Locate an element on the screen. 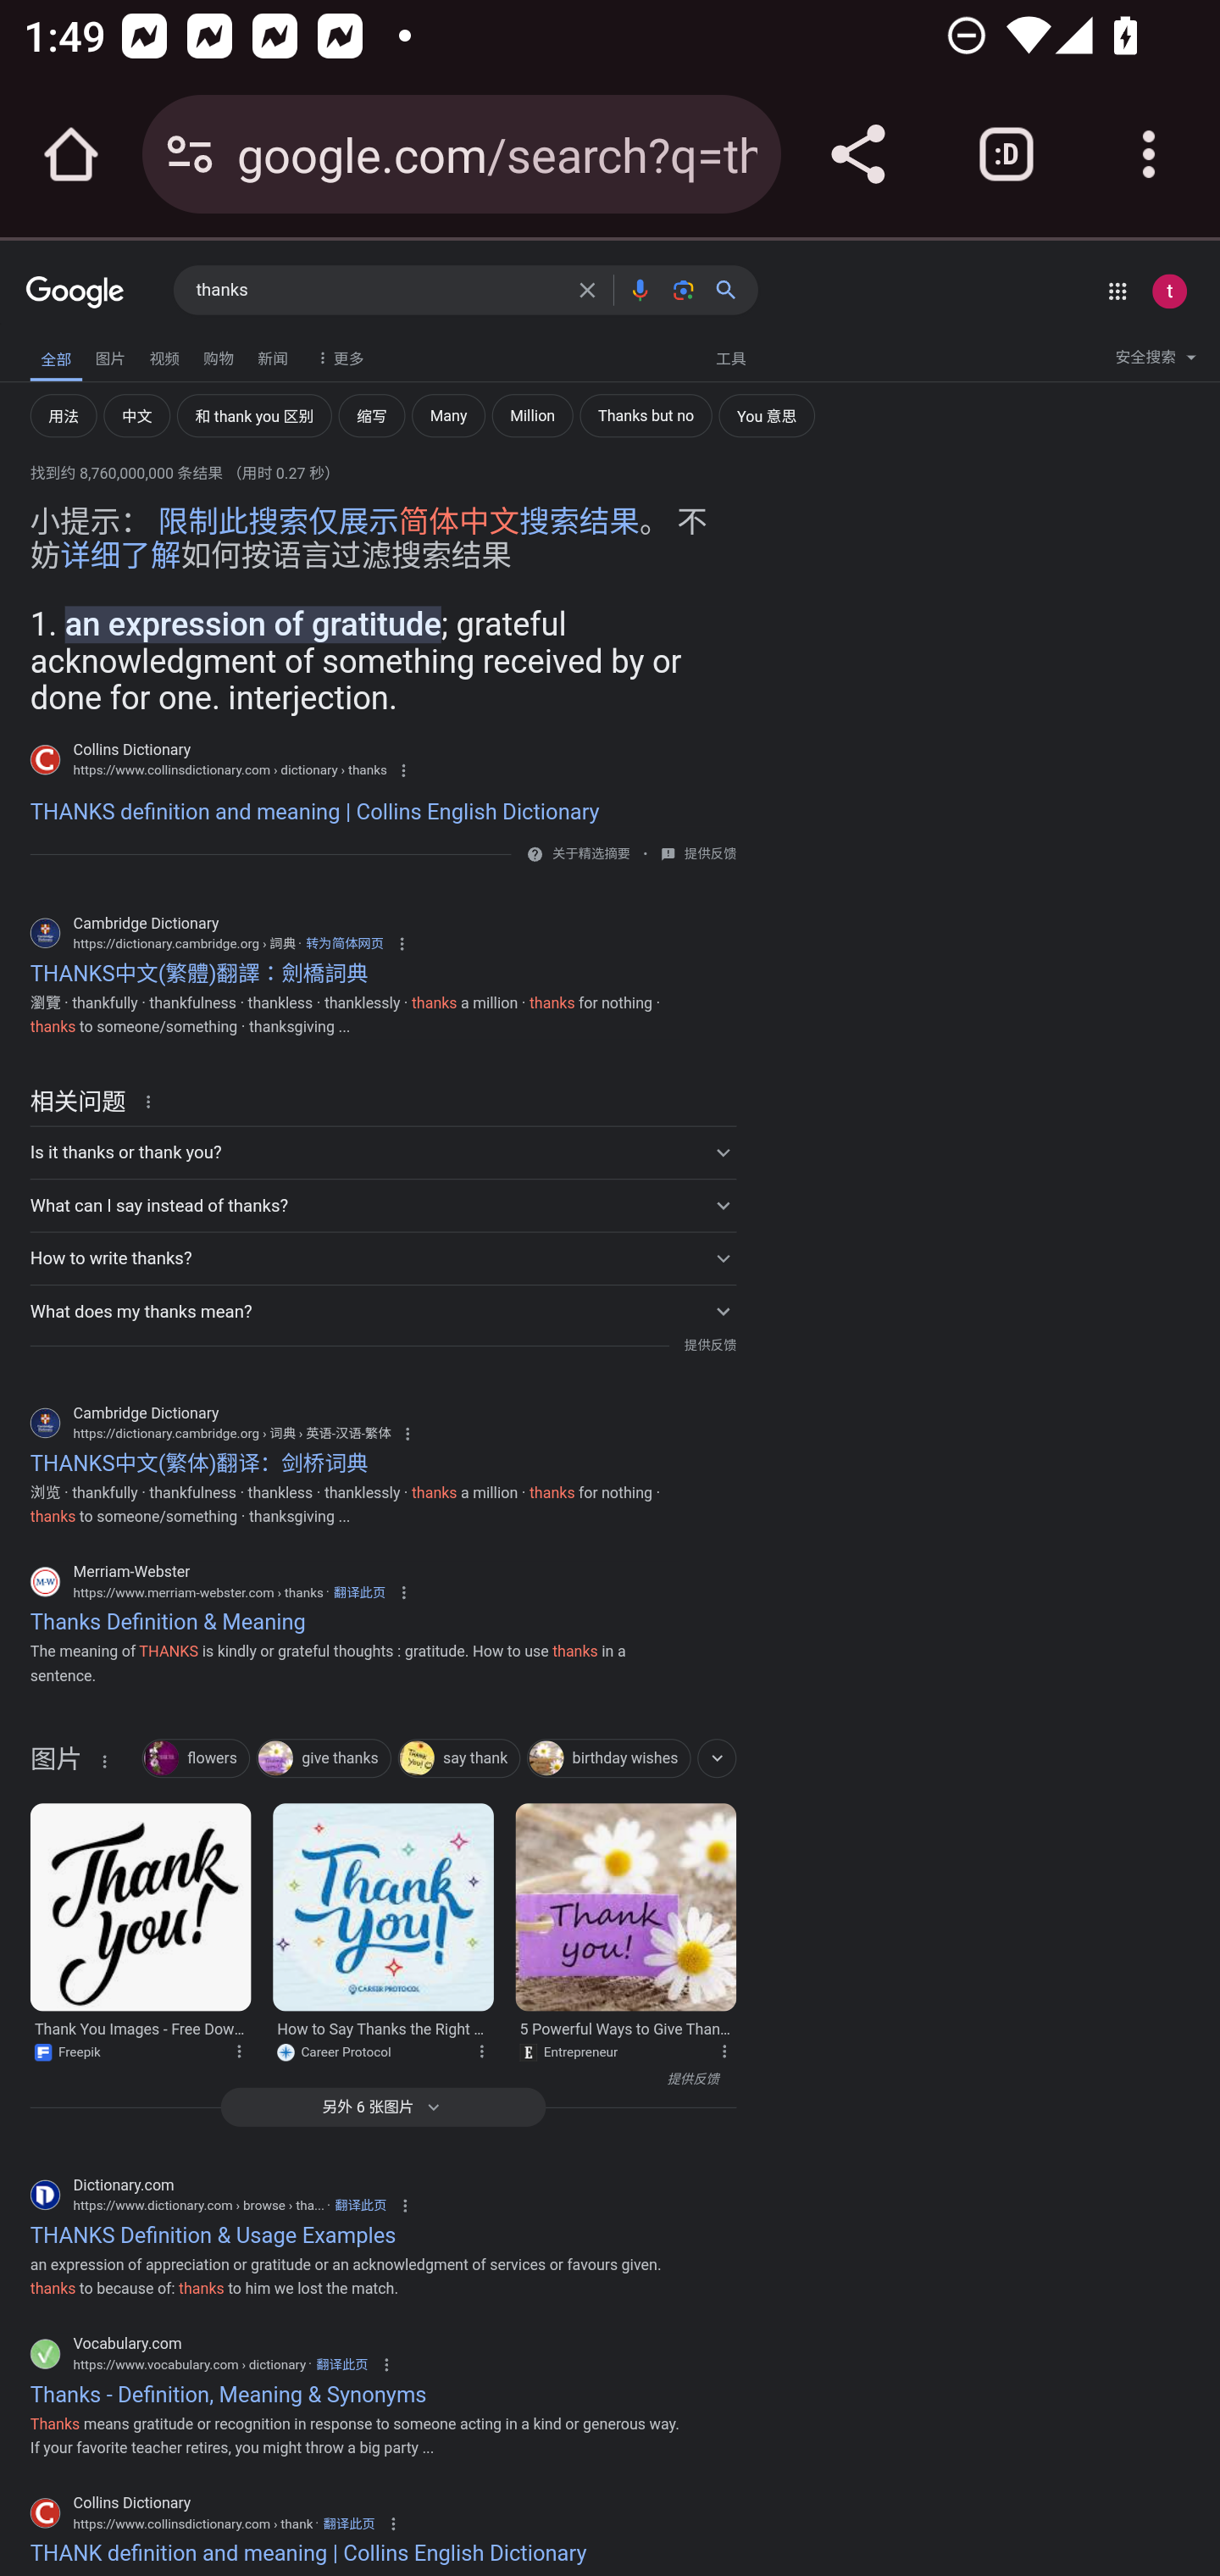 The image size is (1220, 2576). 关于这条结果的详细信息 is located at coordinates (487, 2051).